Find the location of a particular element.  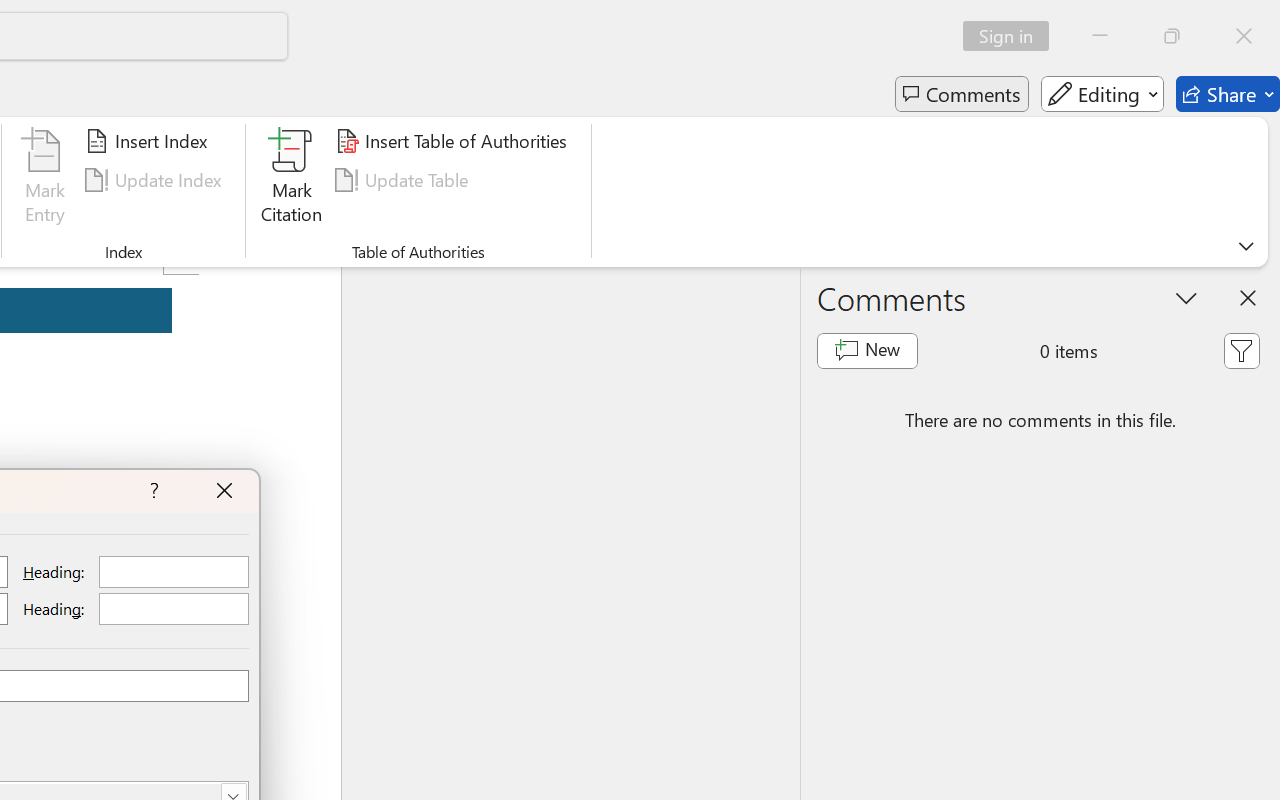

RichEdit Control is located at coordinates (174, 609).